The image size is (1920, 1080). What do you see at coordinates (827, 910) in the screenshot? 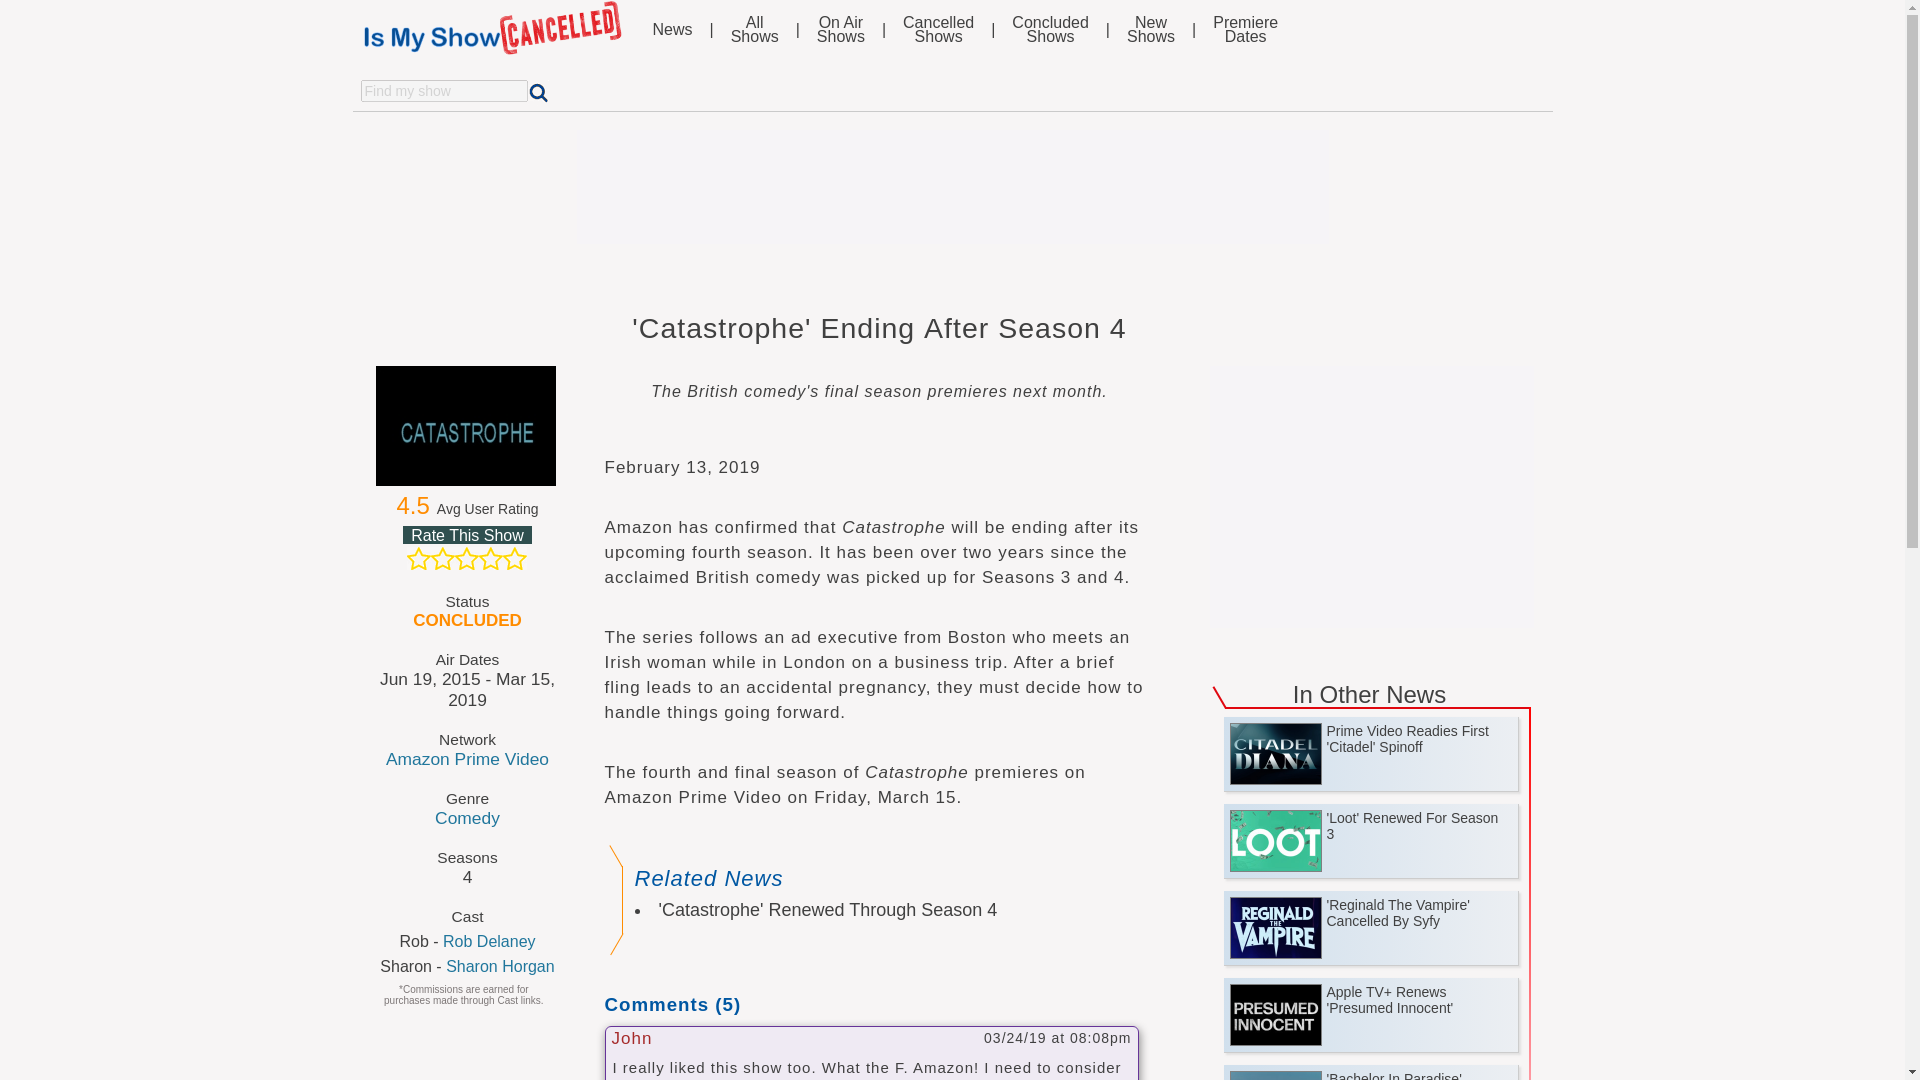
I see `'Catastrophe' Renewed Through Season 4` at bounding box center [827, 910].